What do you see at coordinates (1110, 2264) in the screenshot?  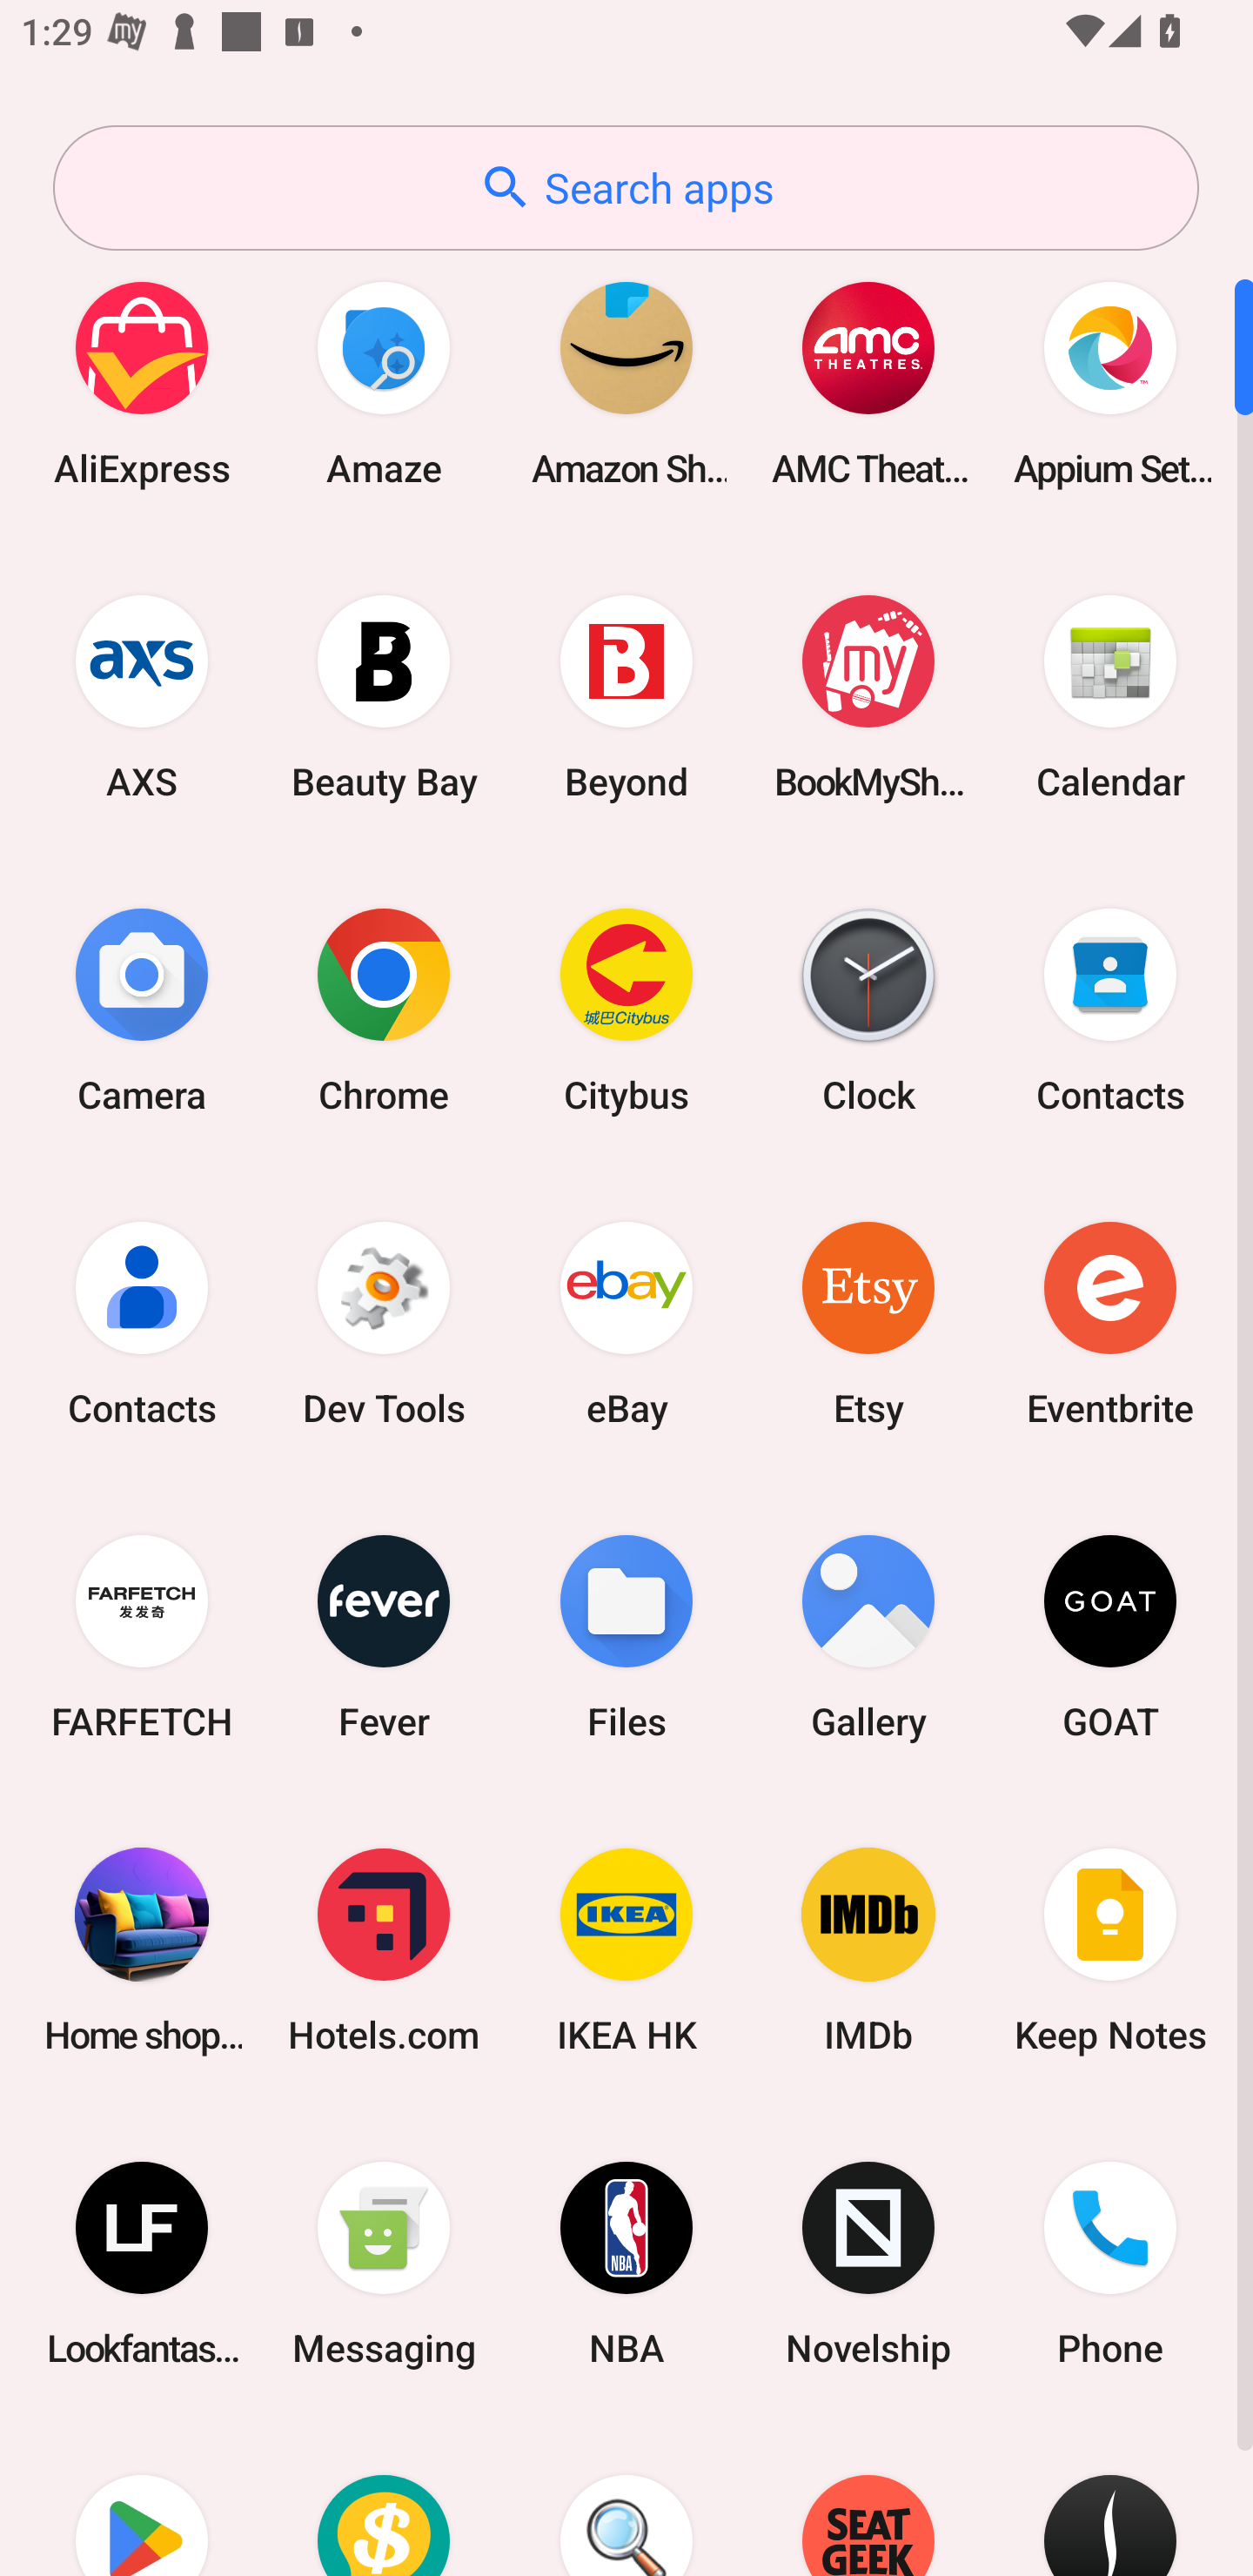 I see `Phone` at bounding box center [1110, 2264].